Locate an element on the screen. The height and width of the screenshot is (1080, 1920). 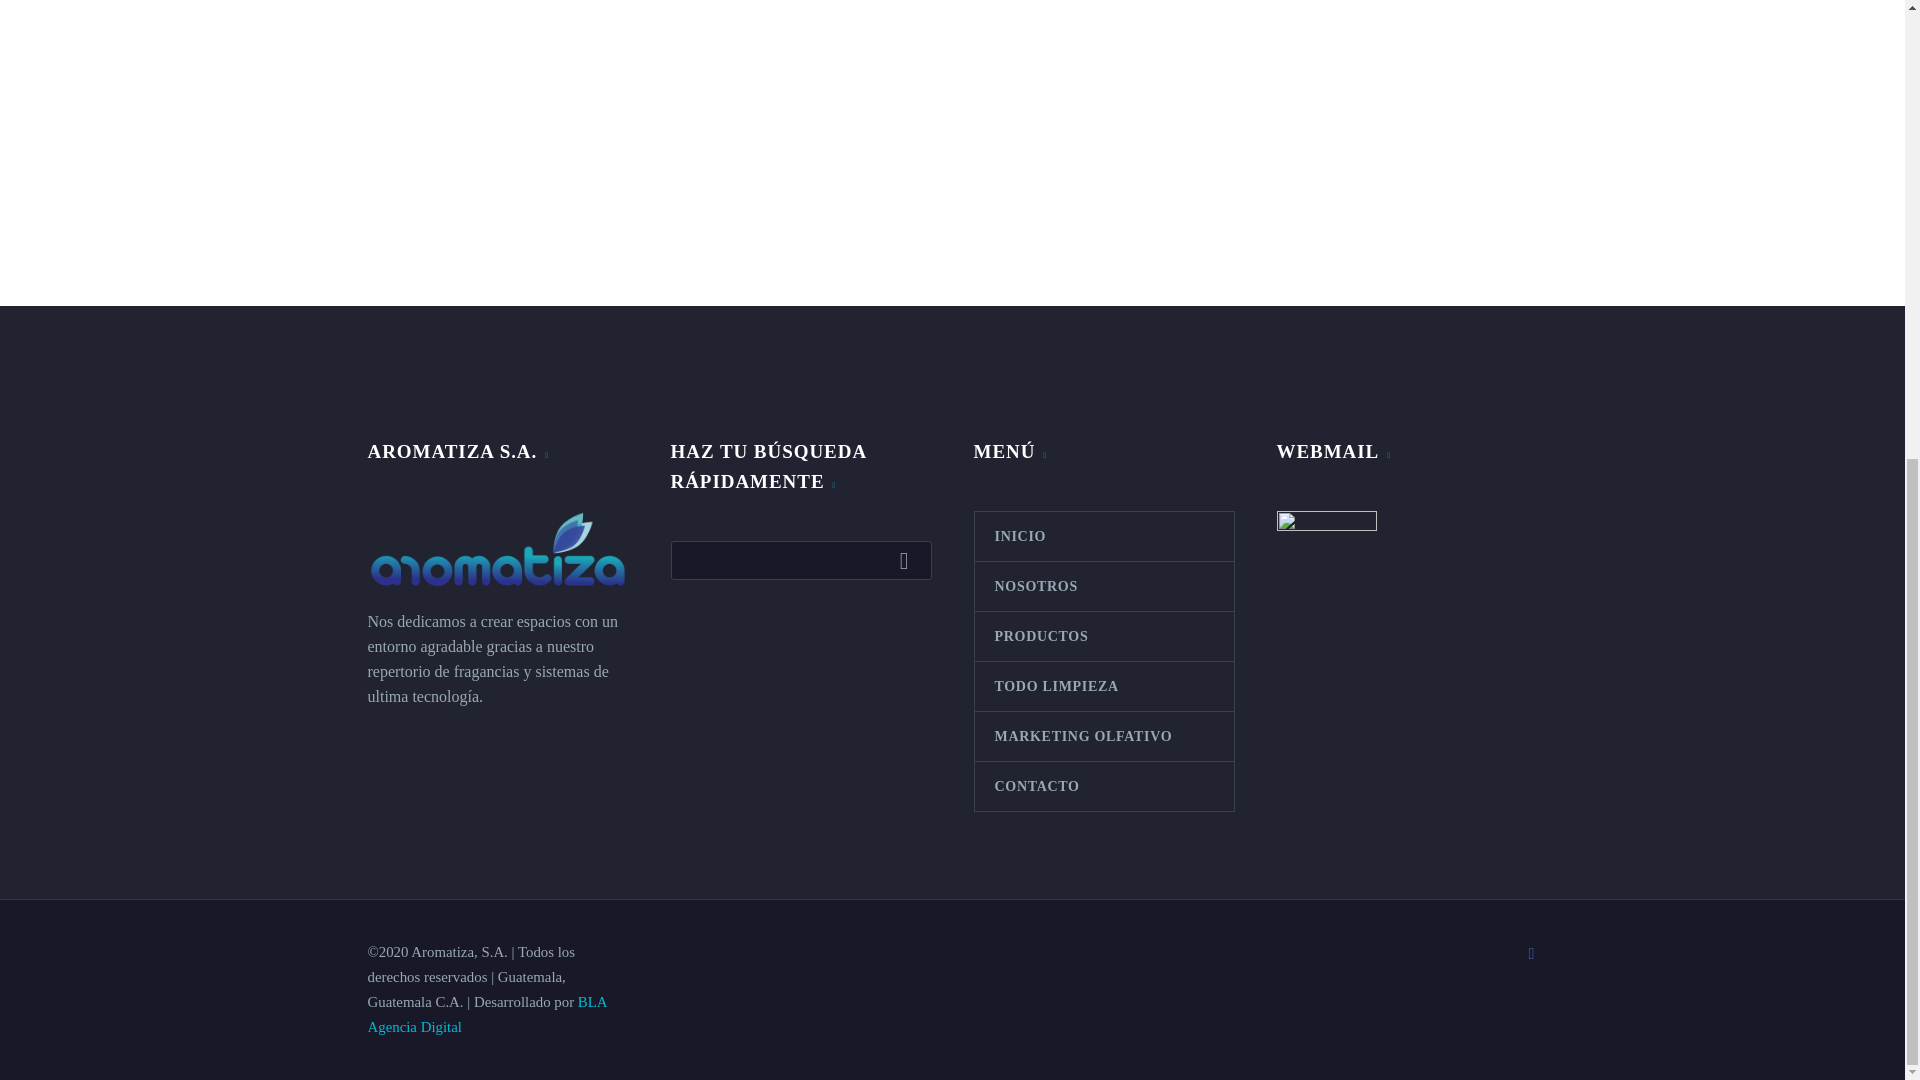
MARKETING OLFATIVO is located at coordinates (1102, 736).